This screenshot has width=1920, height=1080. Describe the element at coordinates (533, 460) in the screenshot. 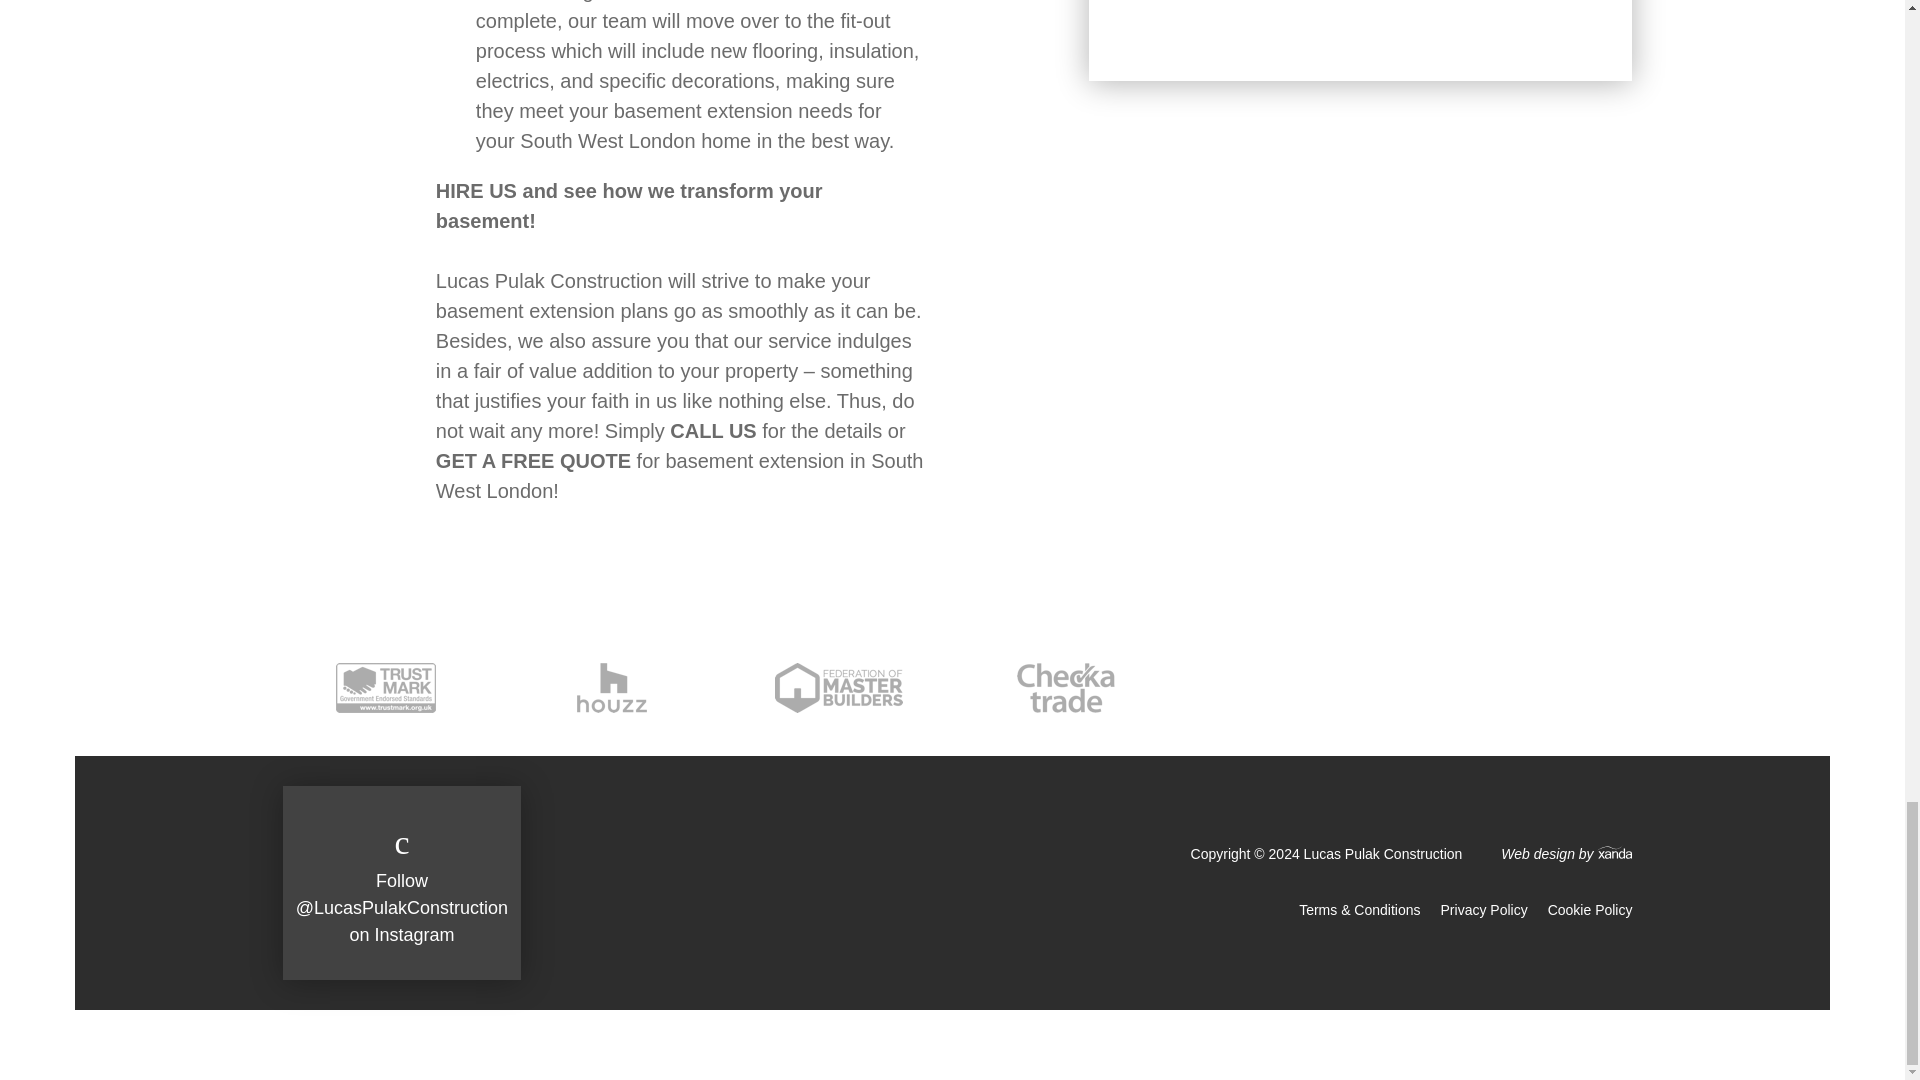

I see `GET A FREE QUOTE` at that location.